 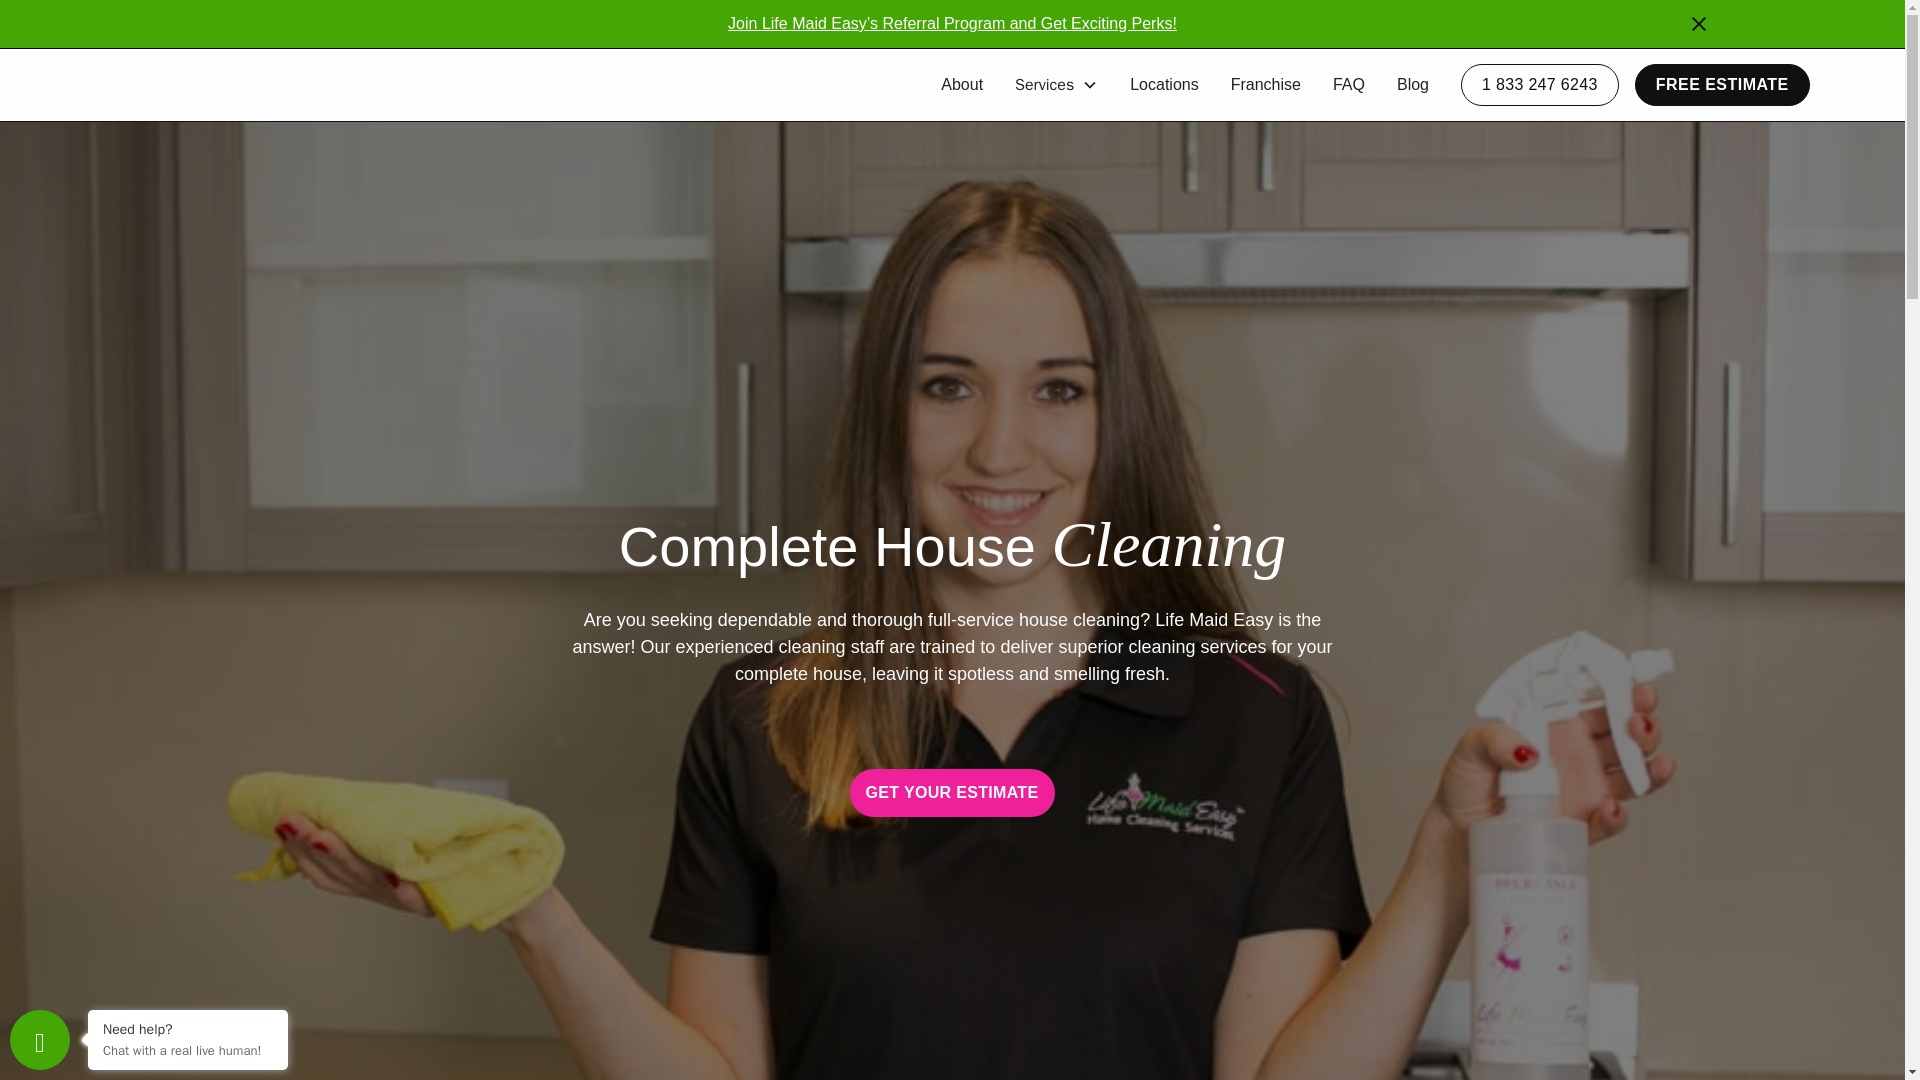 I want to click on 1 833 247 6243, so click(x=1540, y=84).